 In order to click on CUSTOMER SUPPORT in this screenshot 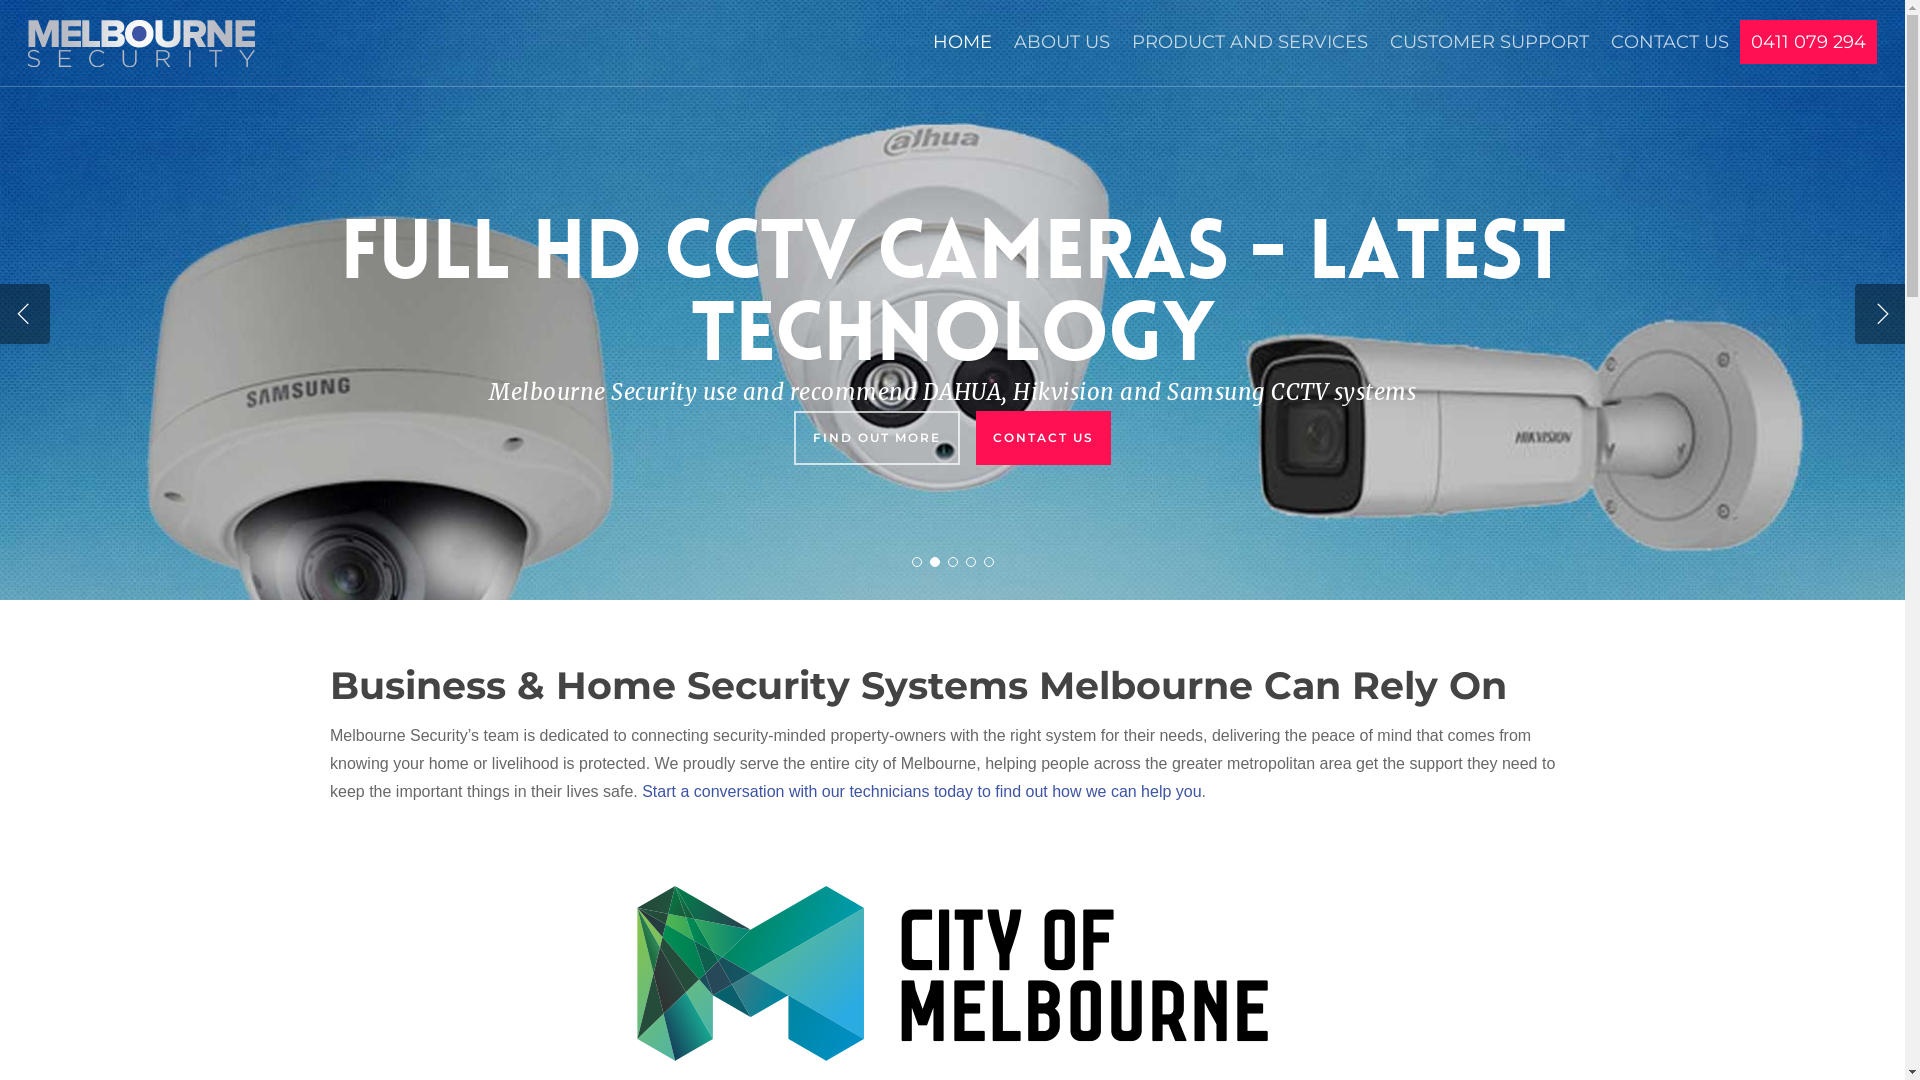, I will do `click(1490, 52)`.